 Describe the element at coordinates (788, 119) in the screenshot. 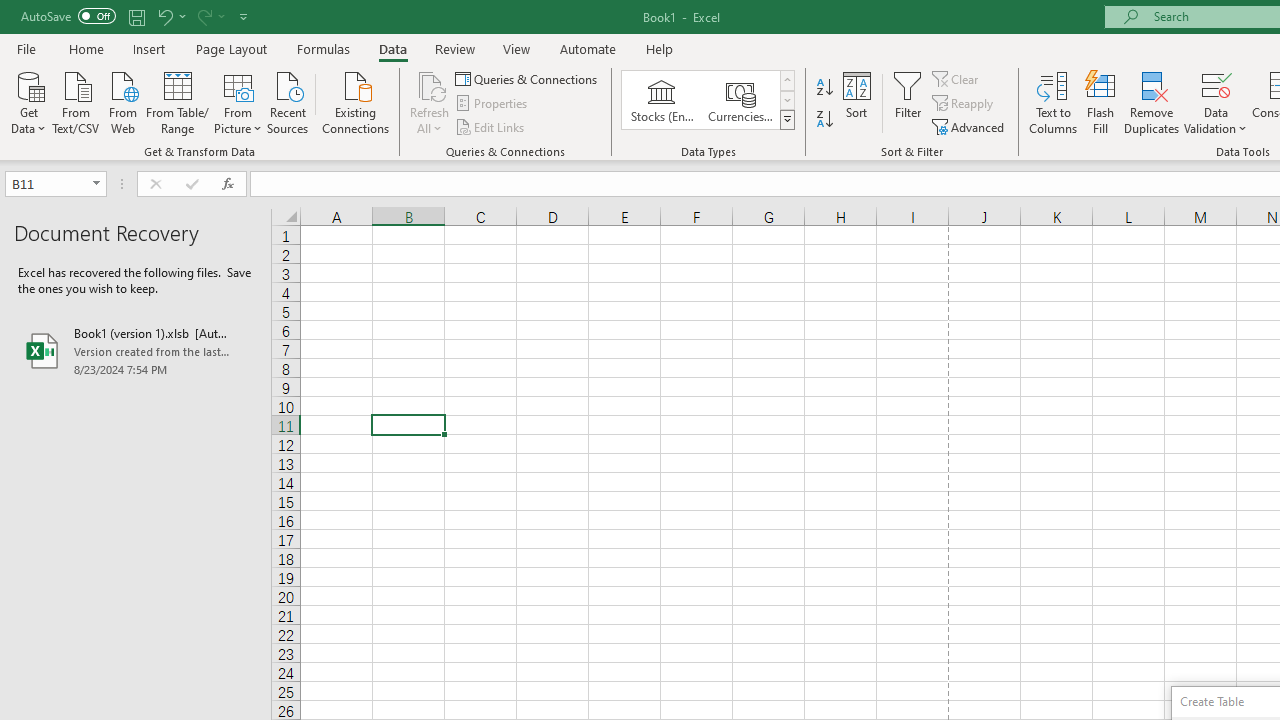

I see `Class: NetUIImage` at that location.